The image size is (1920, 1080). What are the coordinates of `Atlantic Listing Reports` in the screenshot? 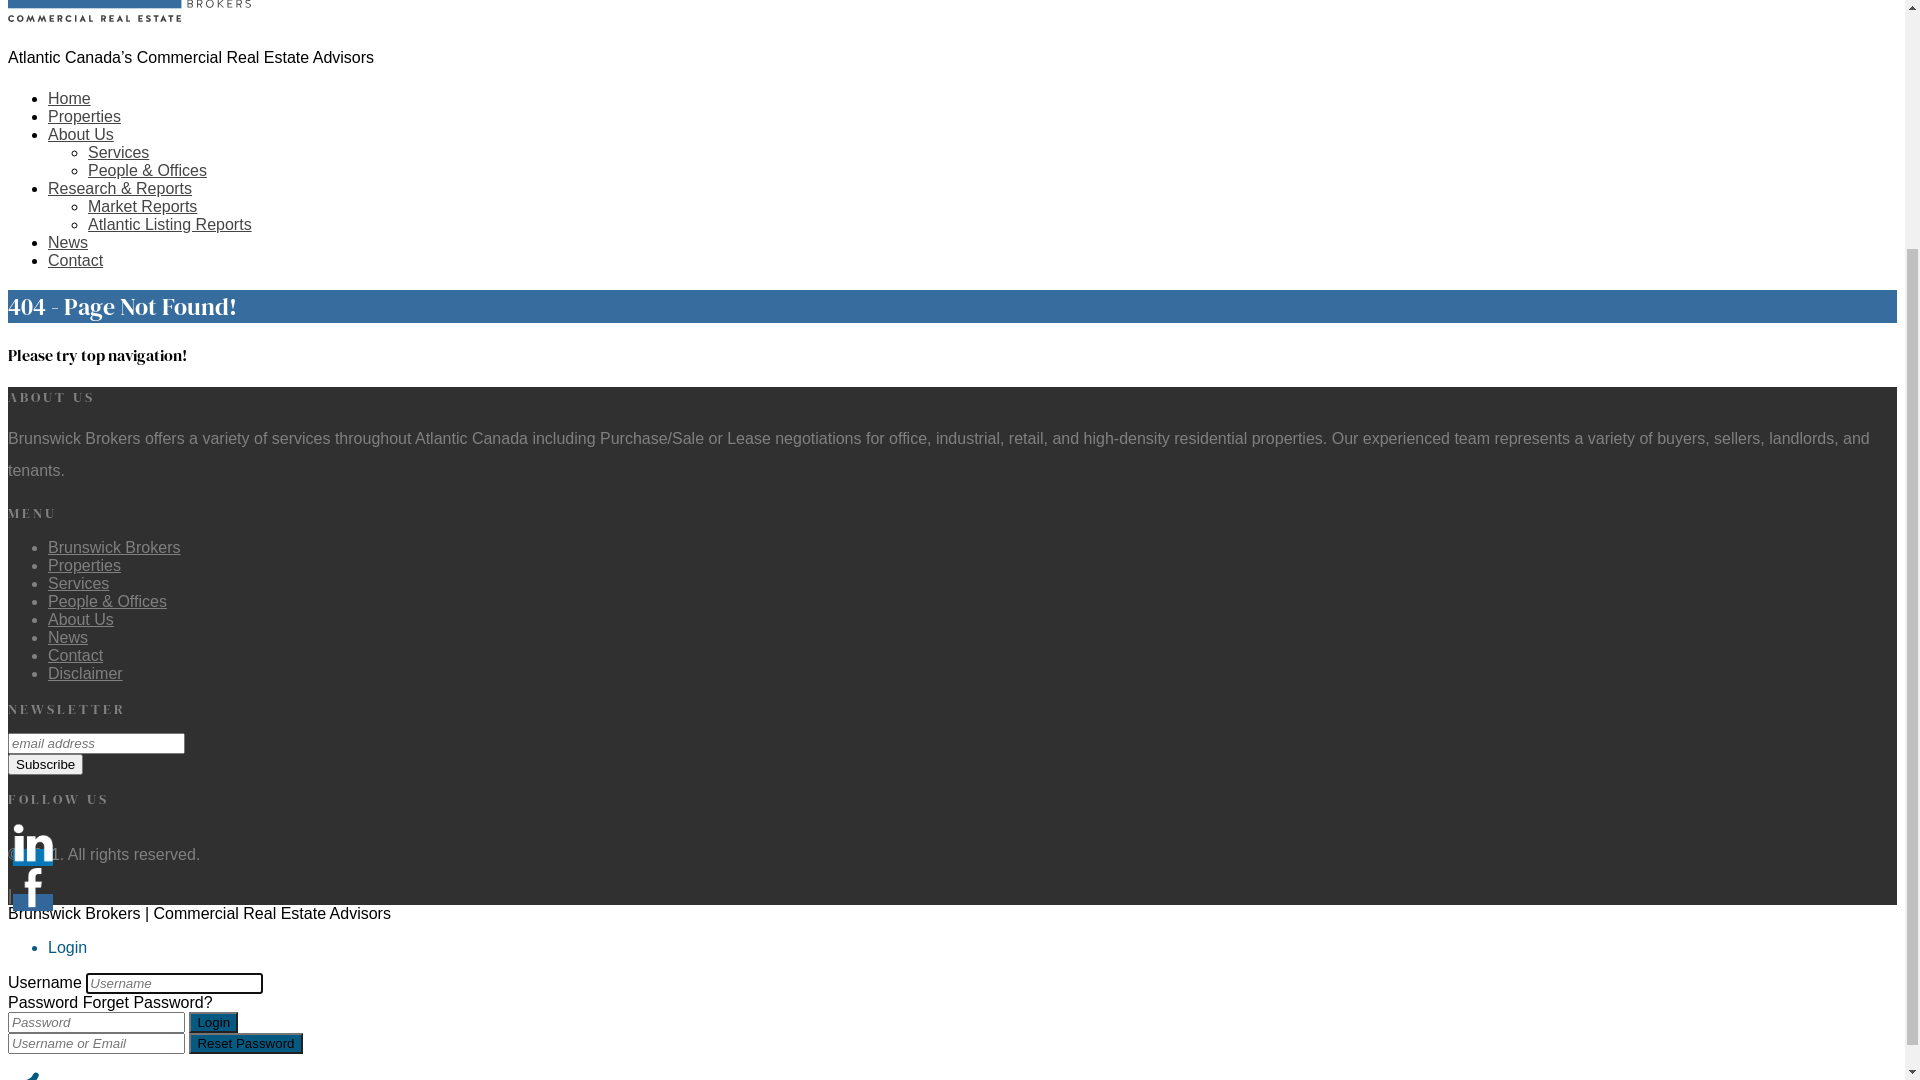 It's located at (170, 544).